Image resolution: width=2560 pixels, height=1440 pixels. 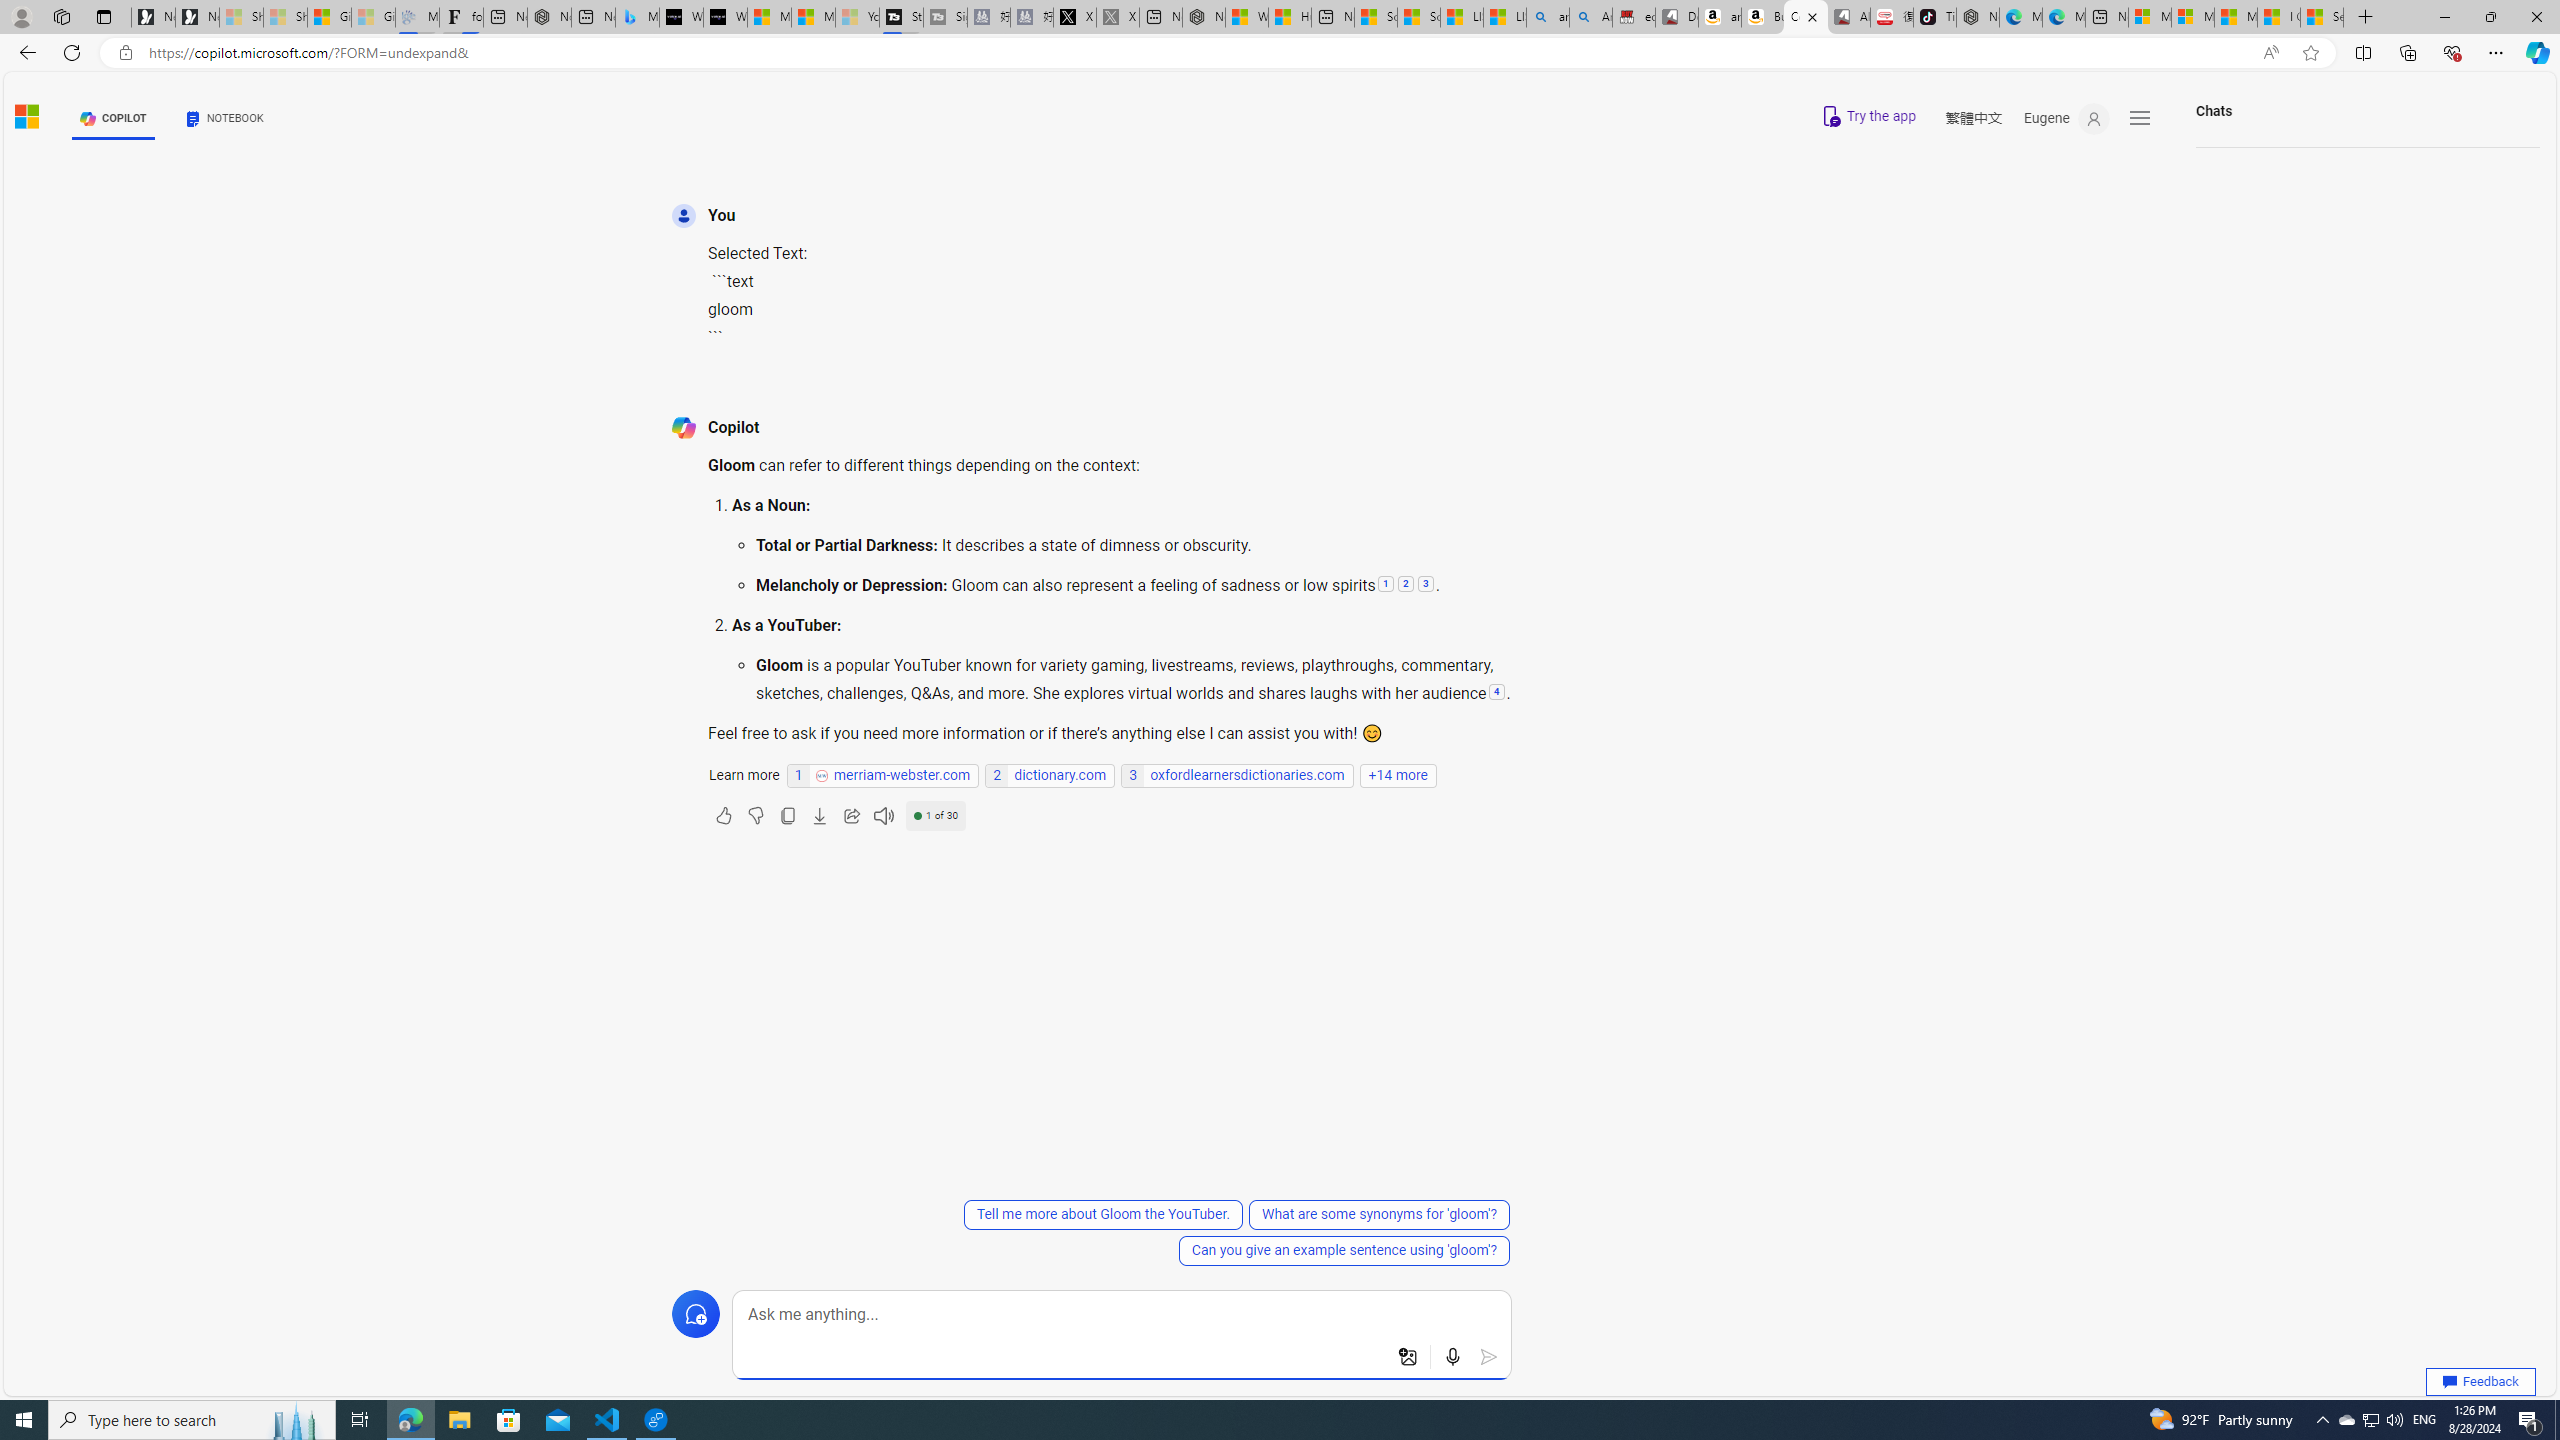 What do you see at coordinates (1198, 53) in the screenshot?
I see `Address and search bar` at bounding box center [1198, 53].